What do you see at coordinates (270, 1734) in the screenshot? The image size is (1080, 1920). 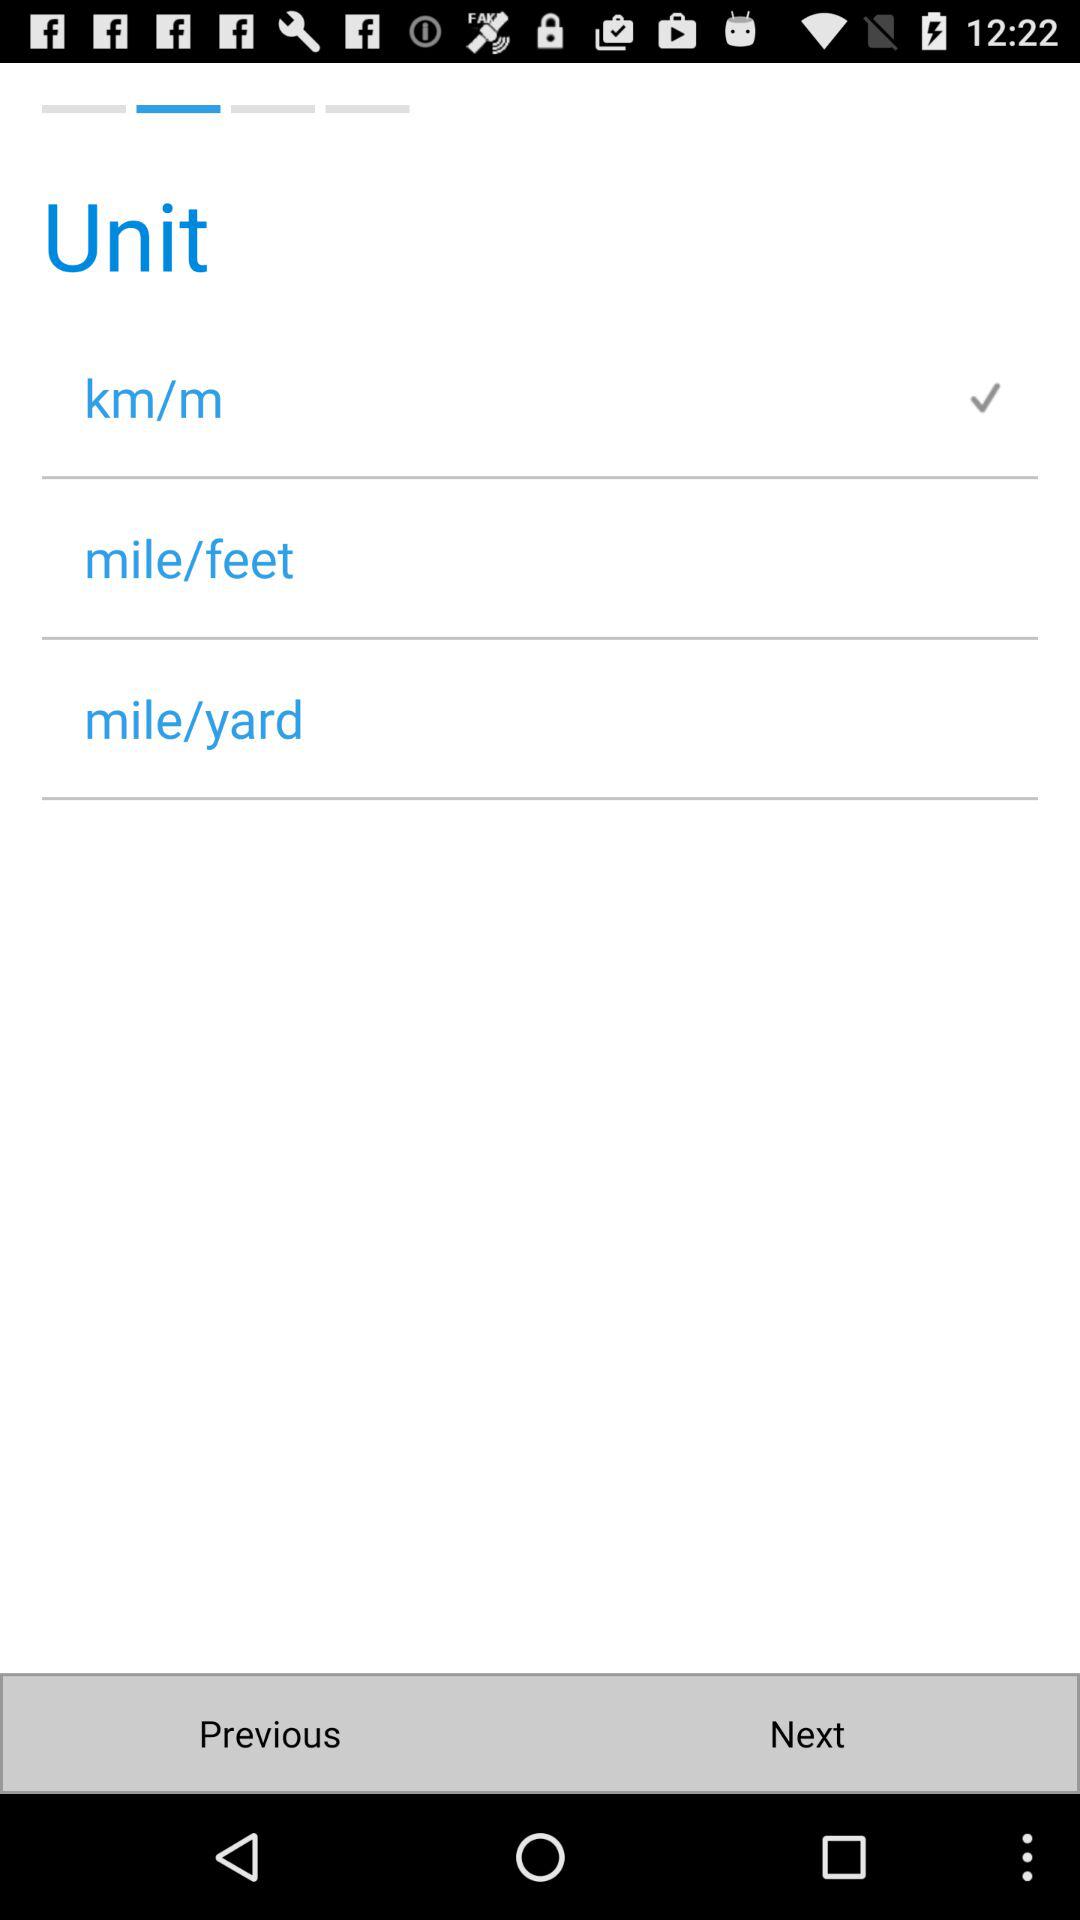 I see `press the icon at the bottom left corner` at bounding box center [270, 1734].